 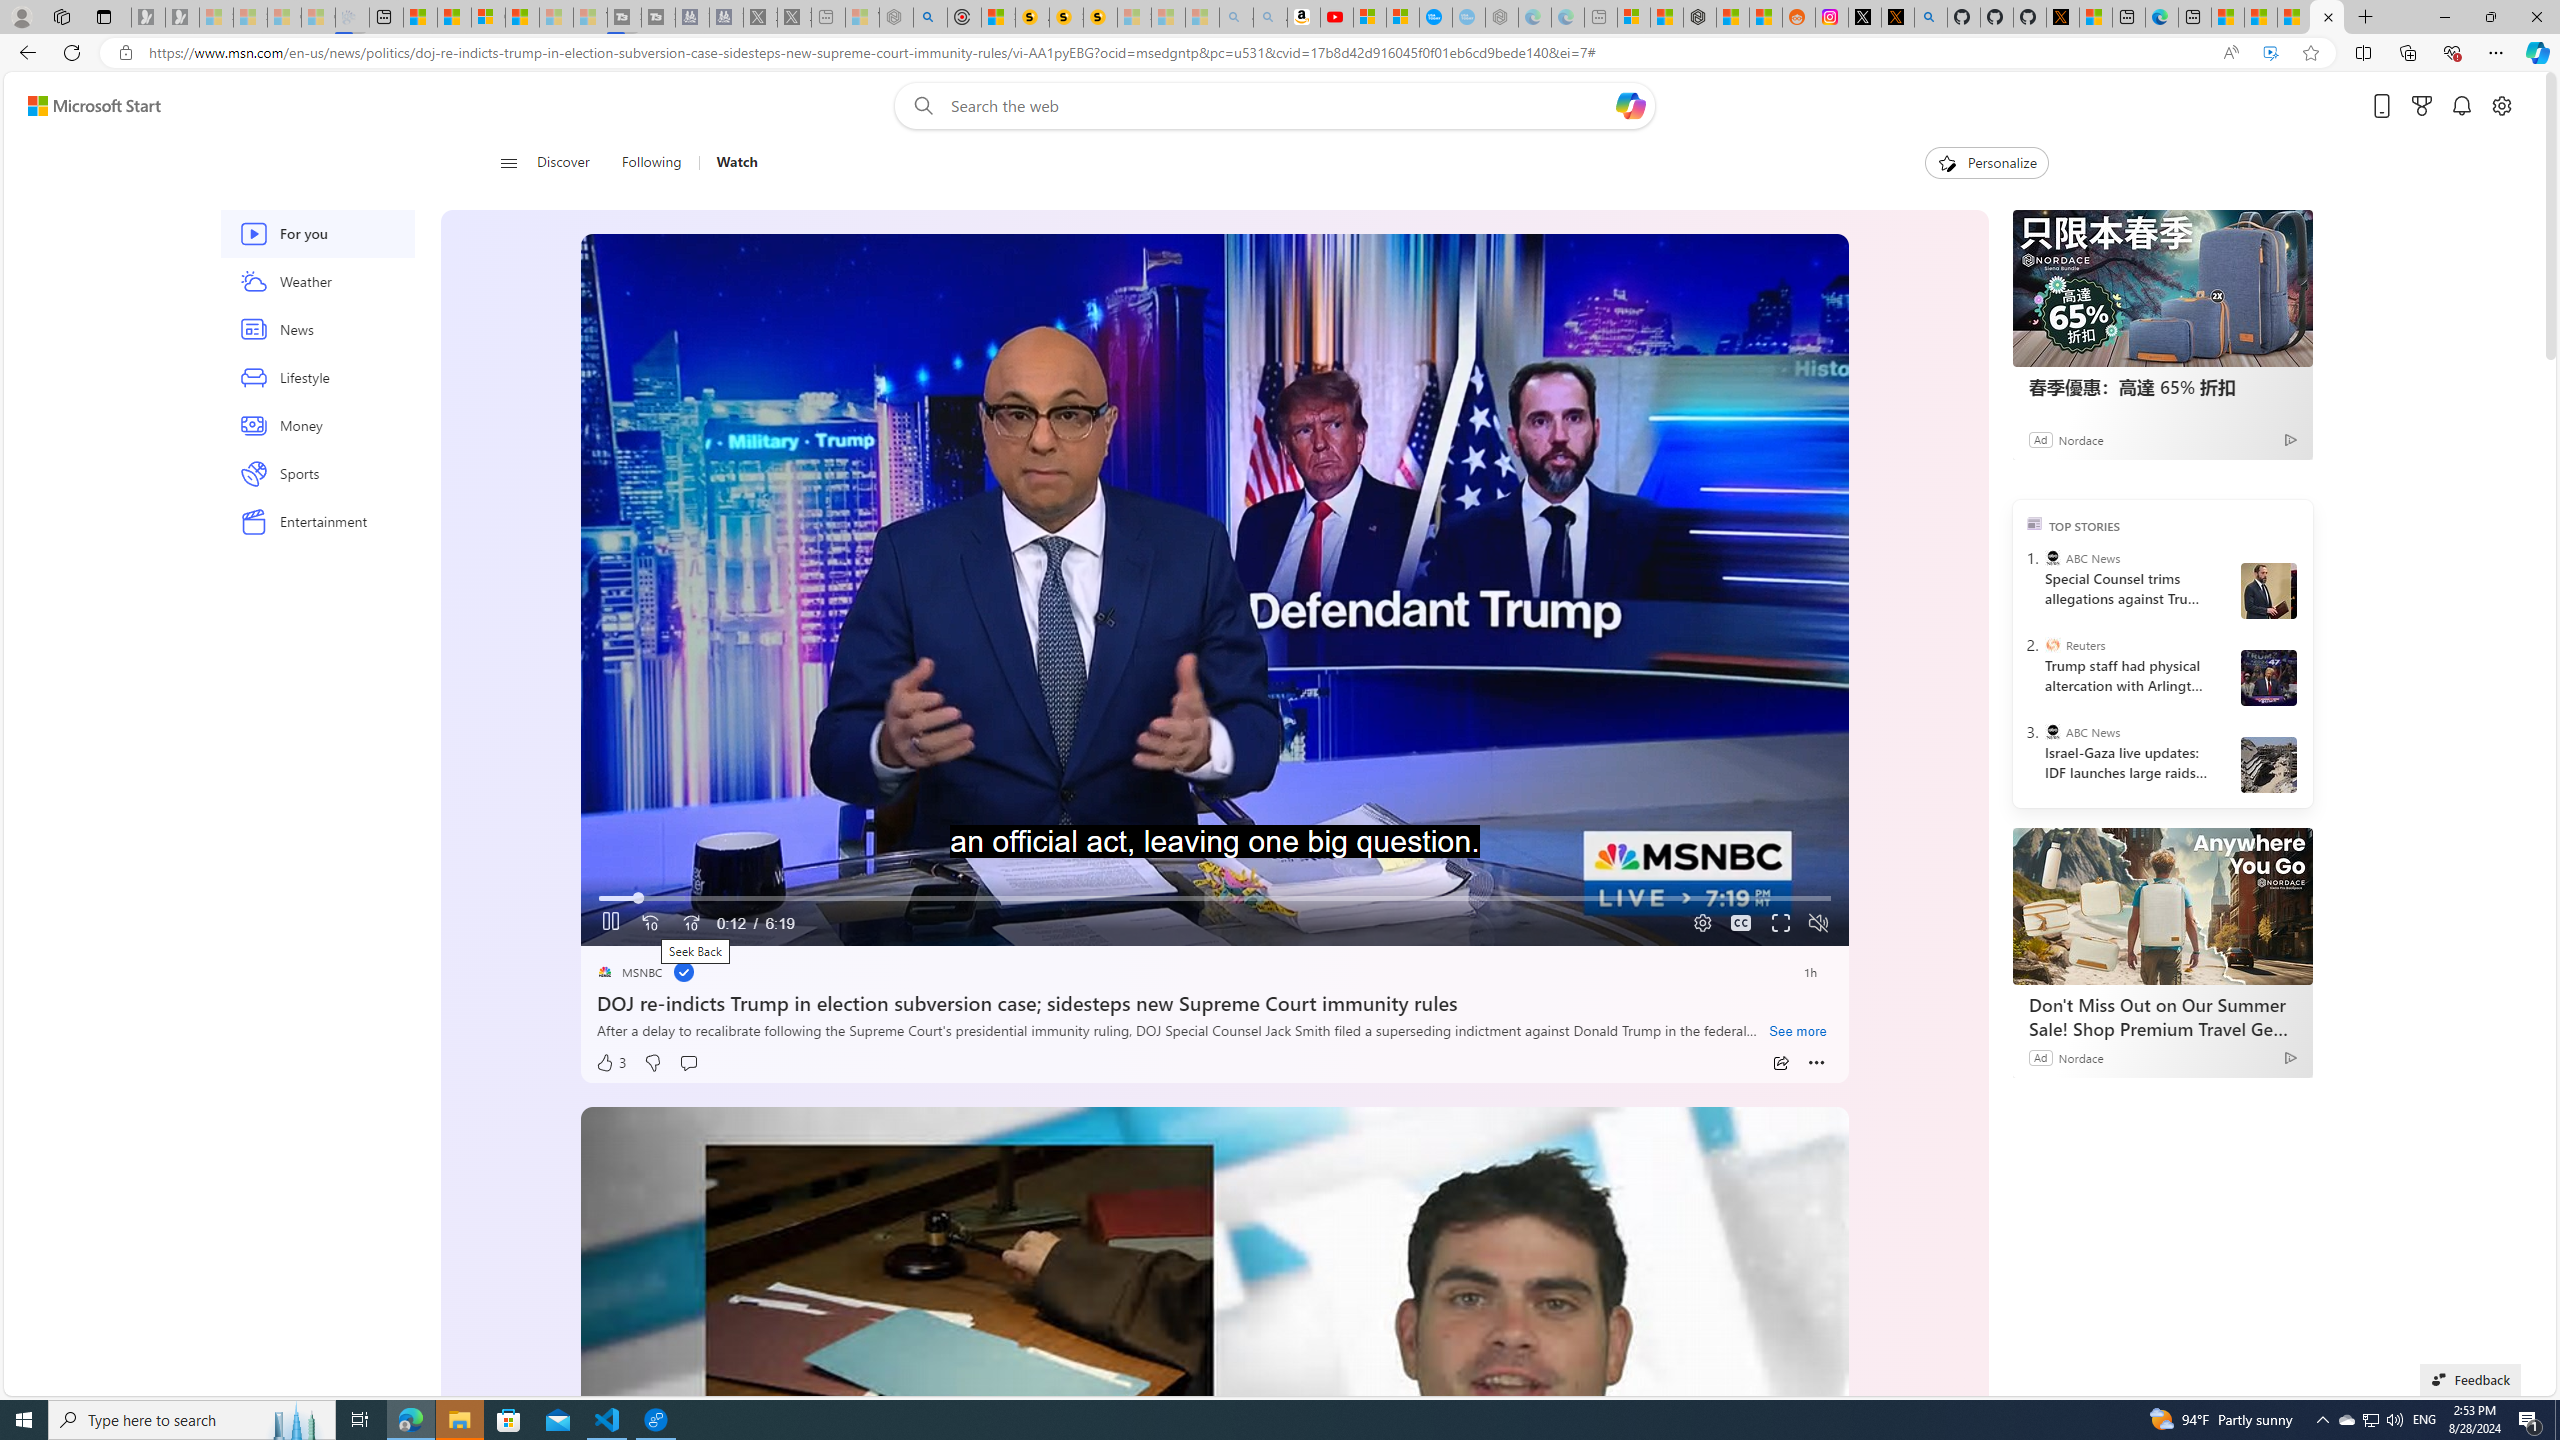 What do you see at coordinates (1817, 1063) in the screenshot?
I see `More` at bounding box center [1817, 1063].